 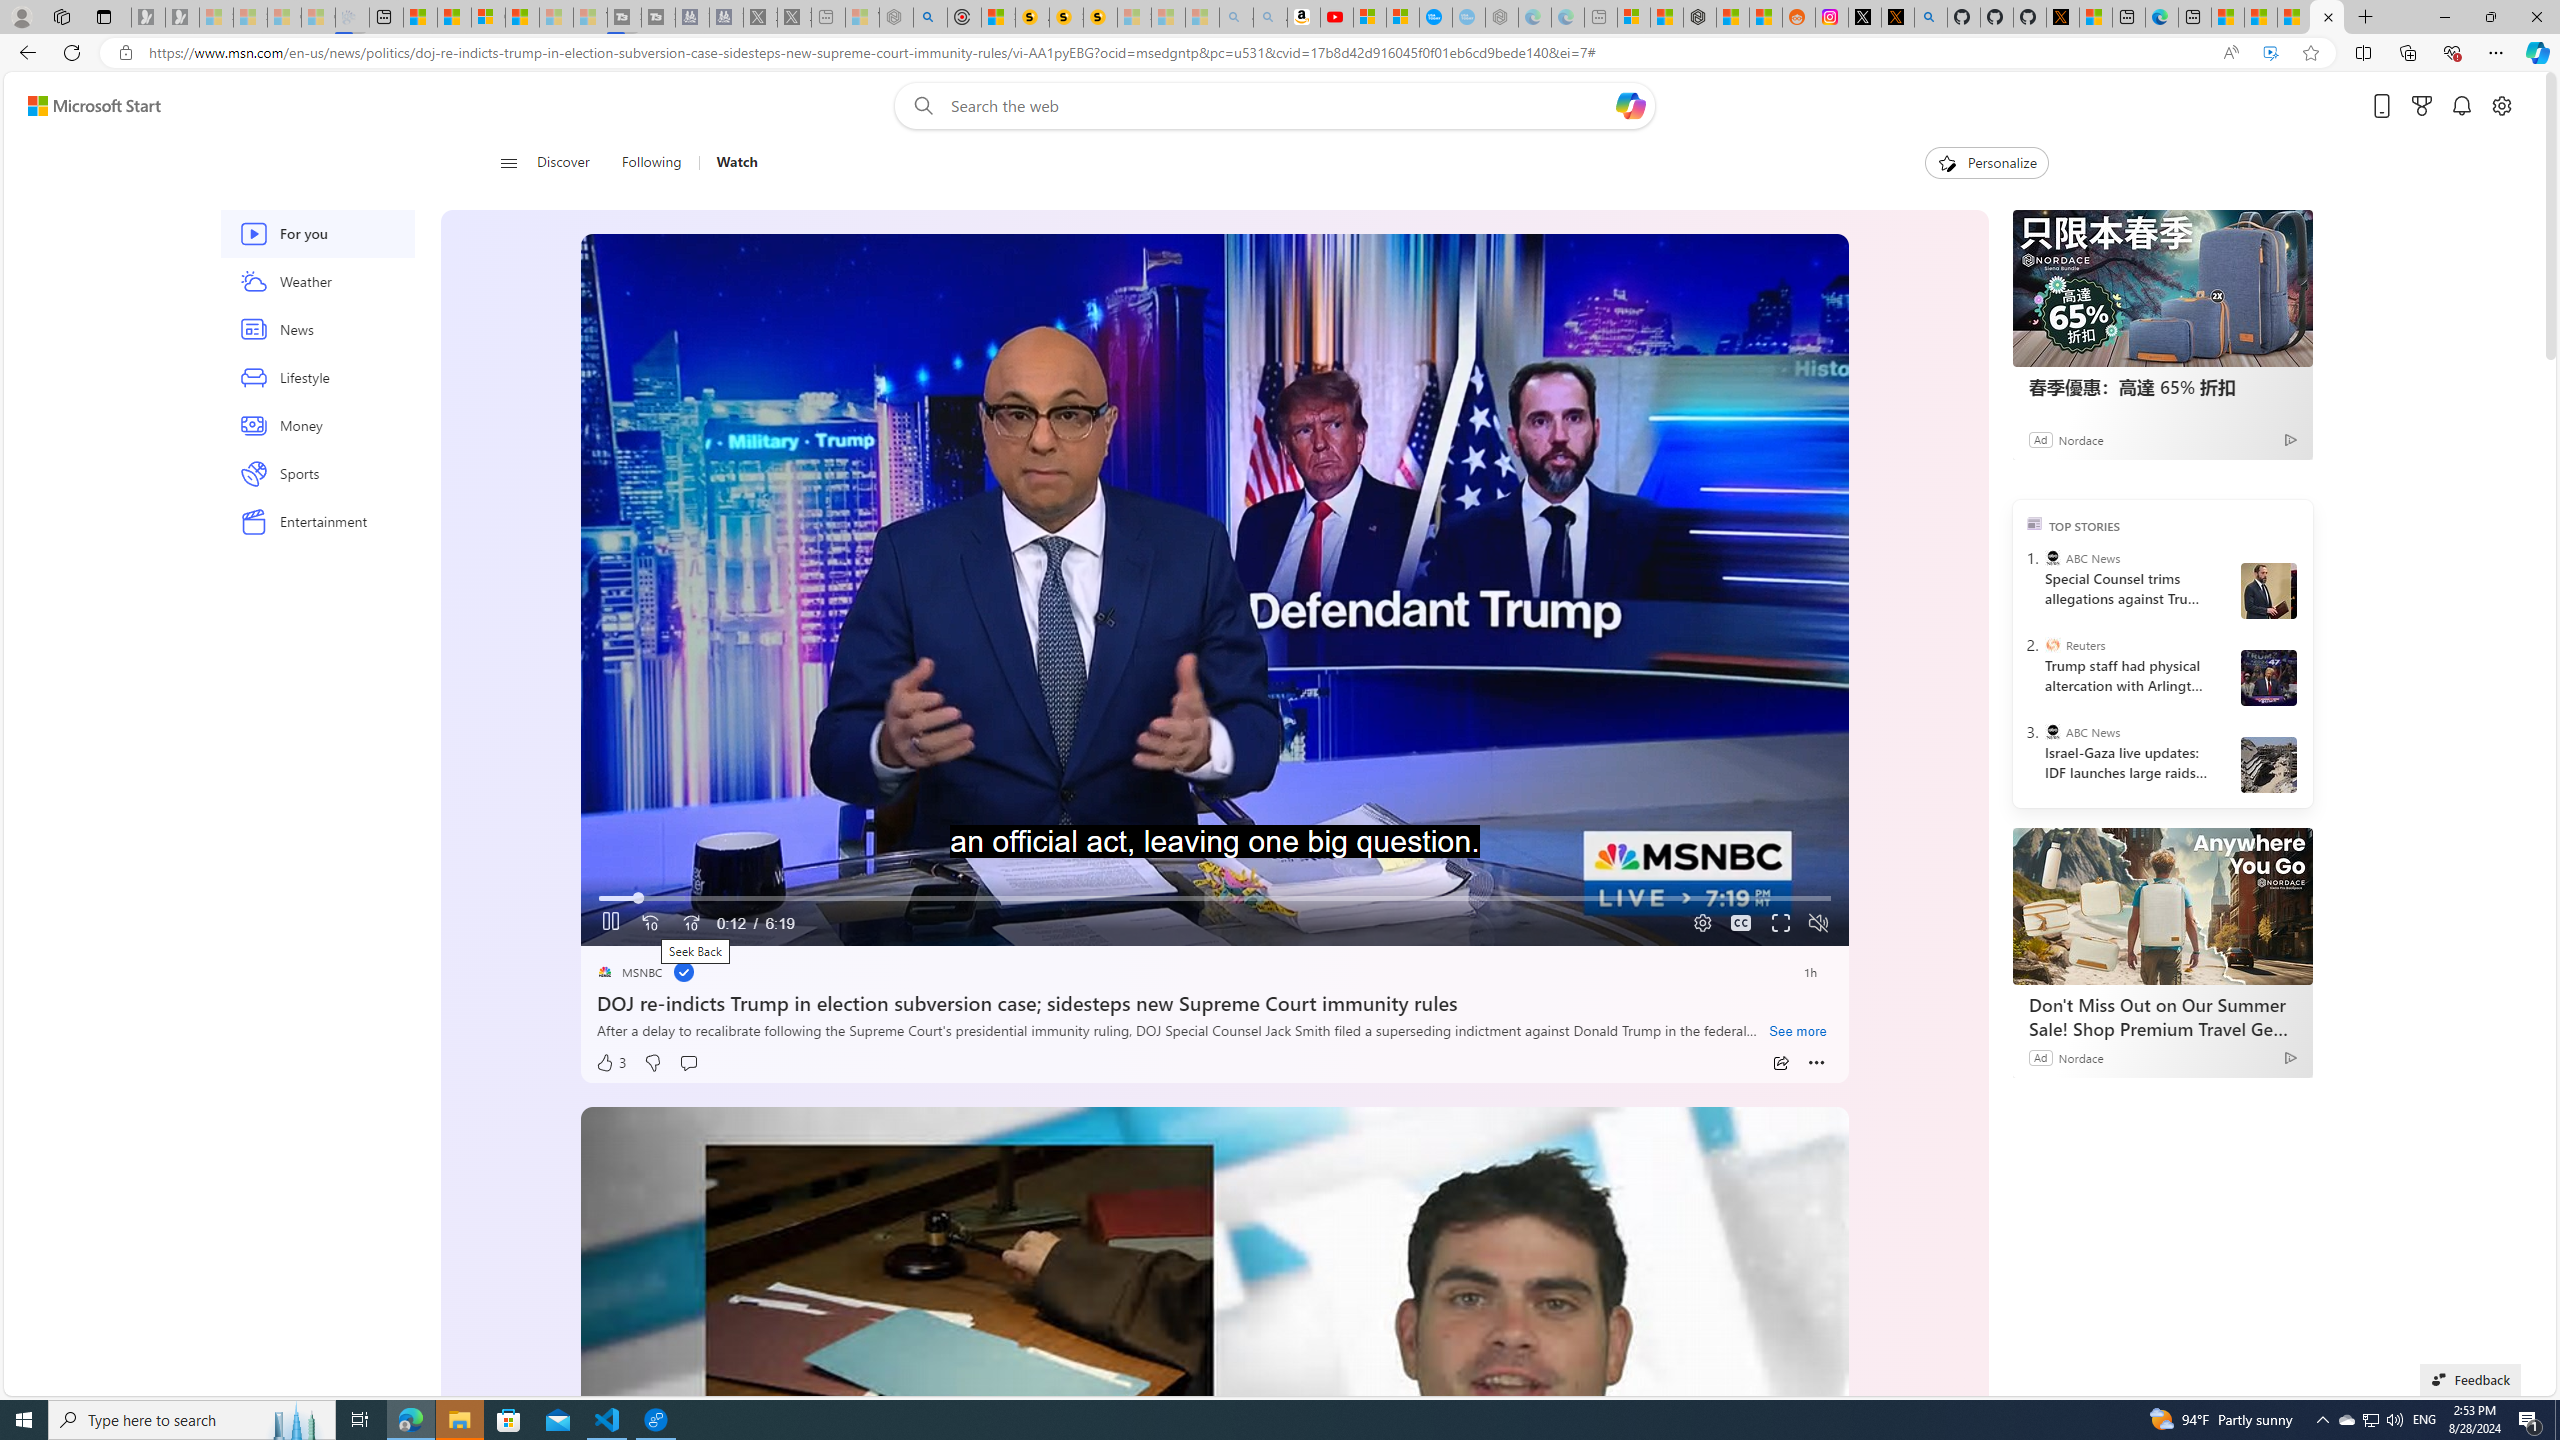 What do you see at coordinates (1817, 1063) in the screenshot?
I see `More` at bounding box center [1817, 1063].